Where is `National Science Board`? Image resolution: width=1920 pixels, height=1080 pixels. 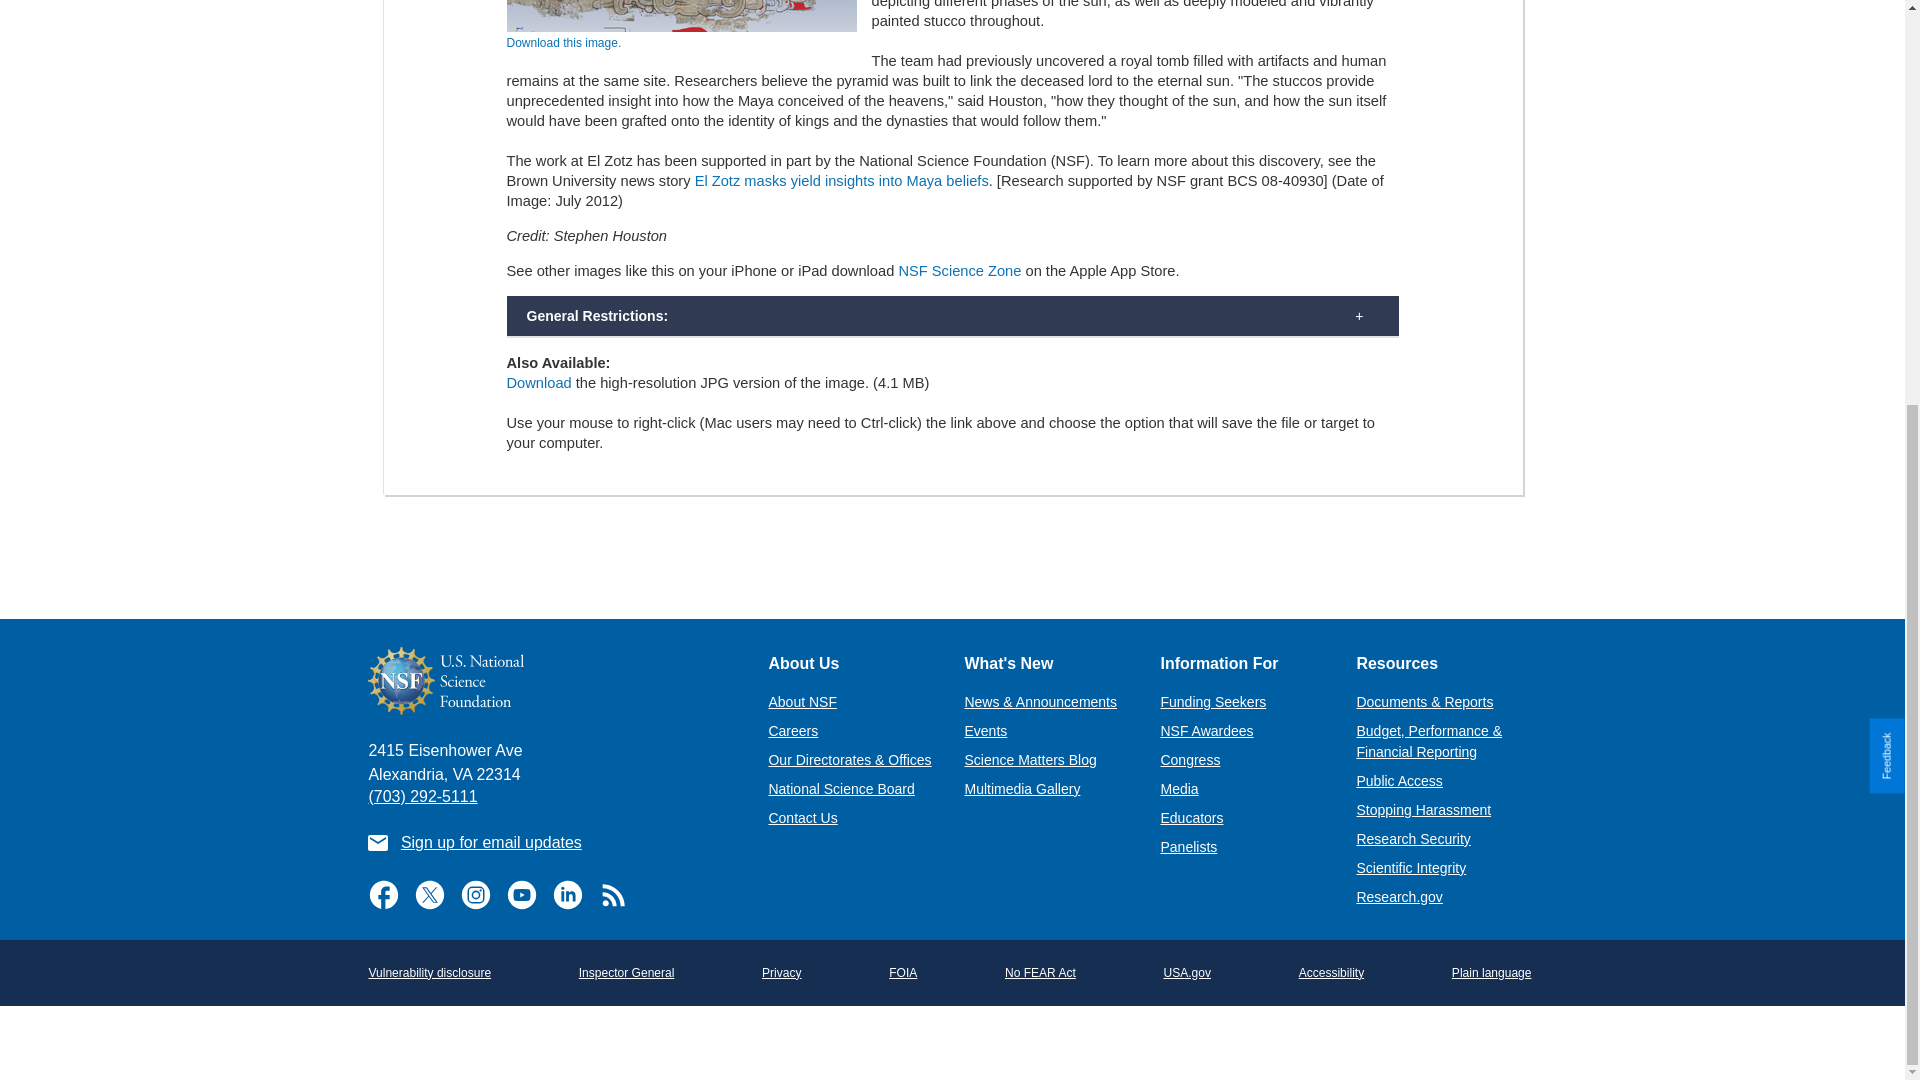
National Science Board is located at coordinates (840, 788).